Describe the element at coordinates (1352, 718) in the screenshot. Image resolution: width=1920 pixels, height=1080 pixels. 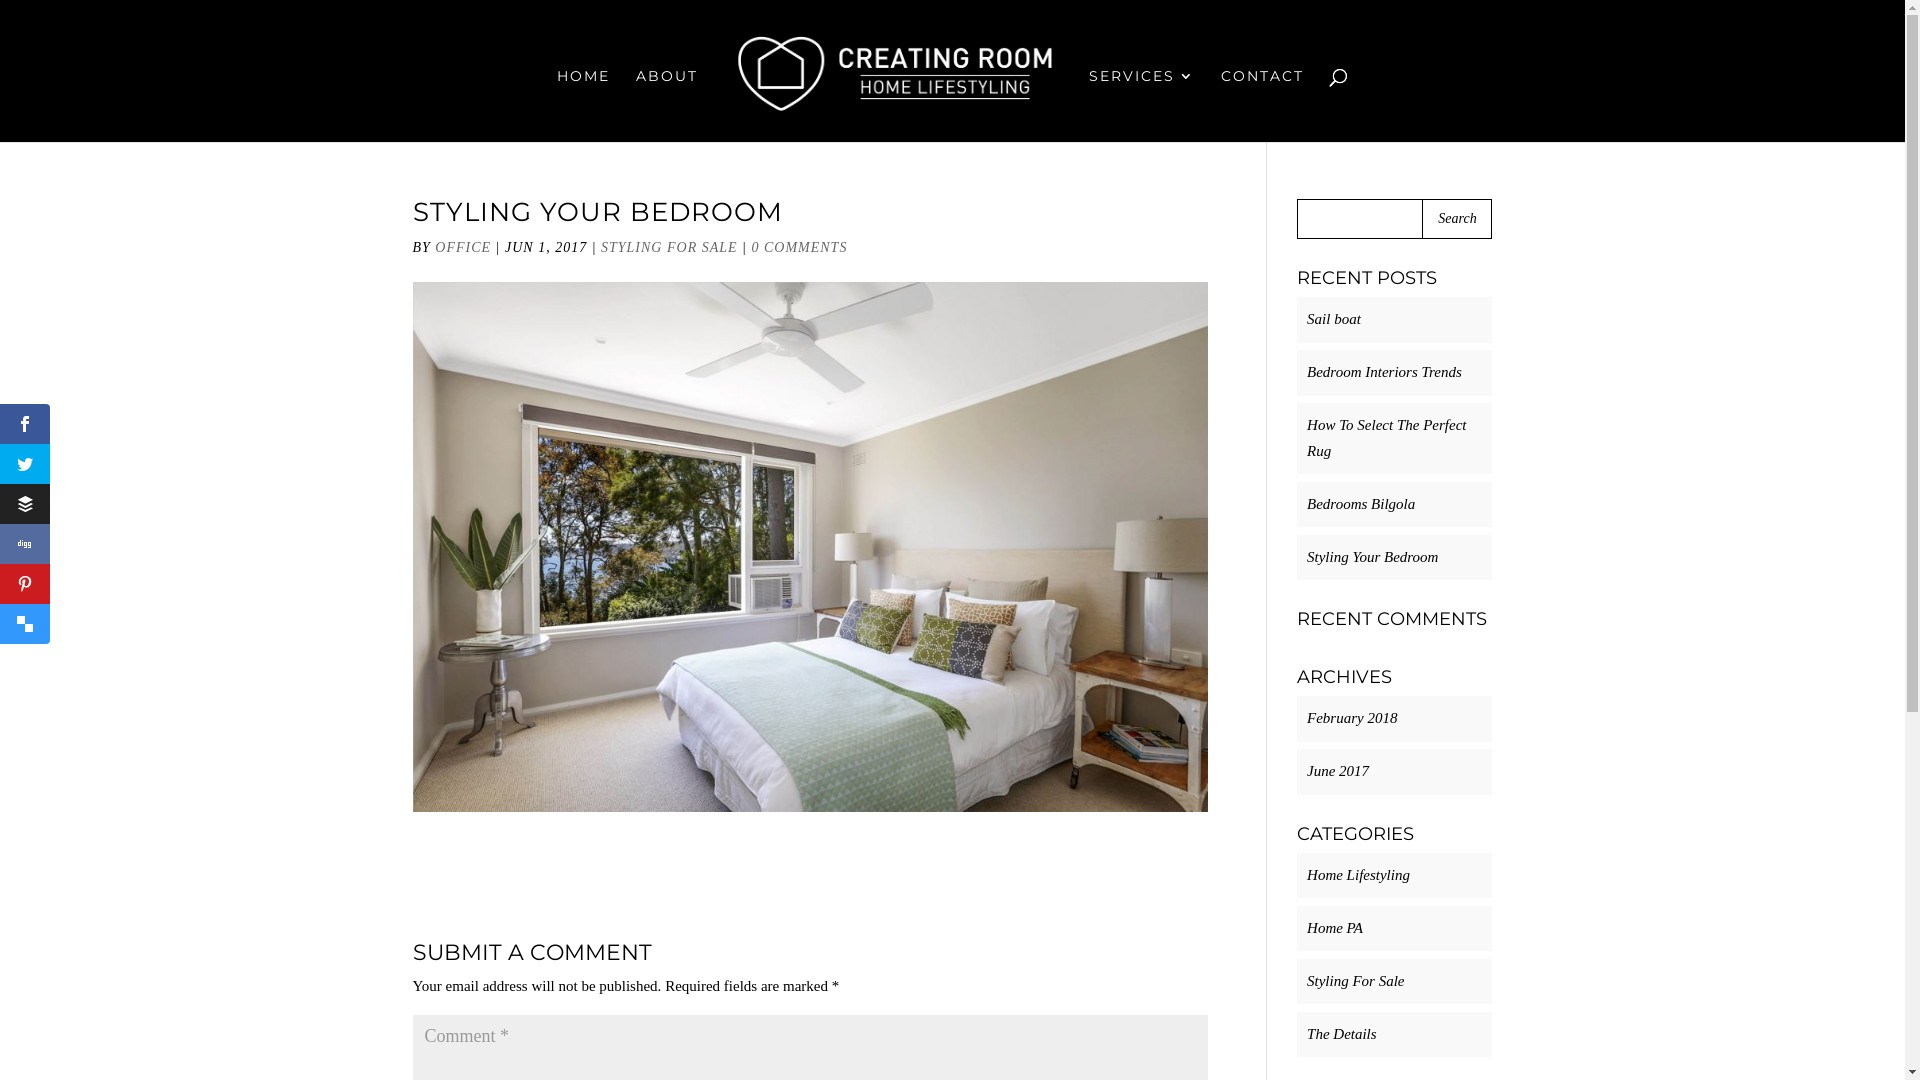
I see `February 2018` at that location.